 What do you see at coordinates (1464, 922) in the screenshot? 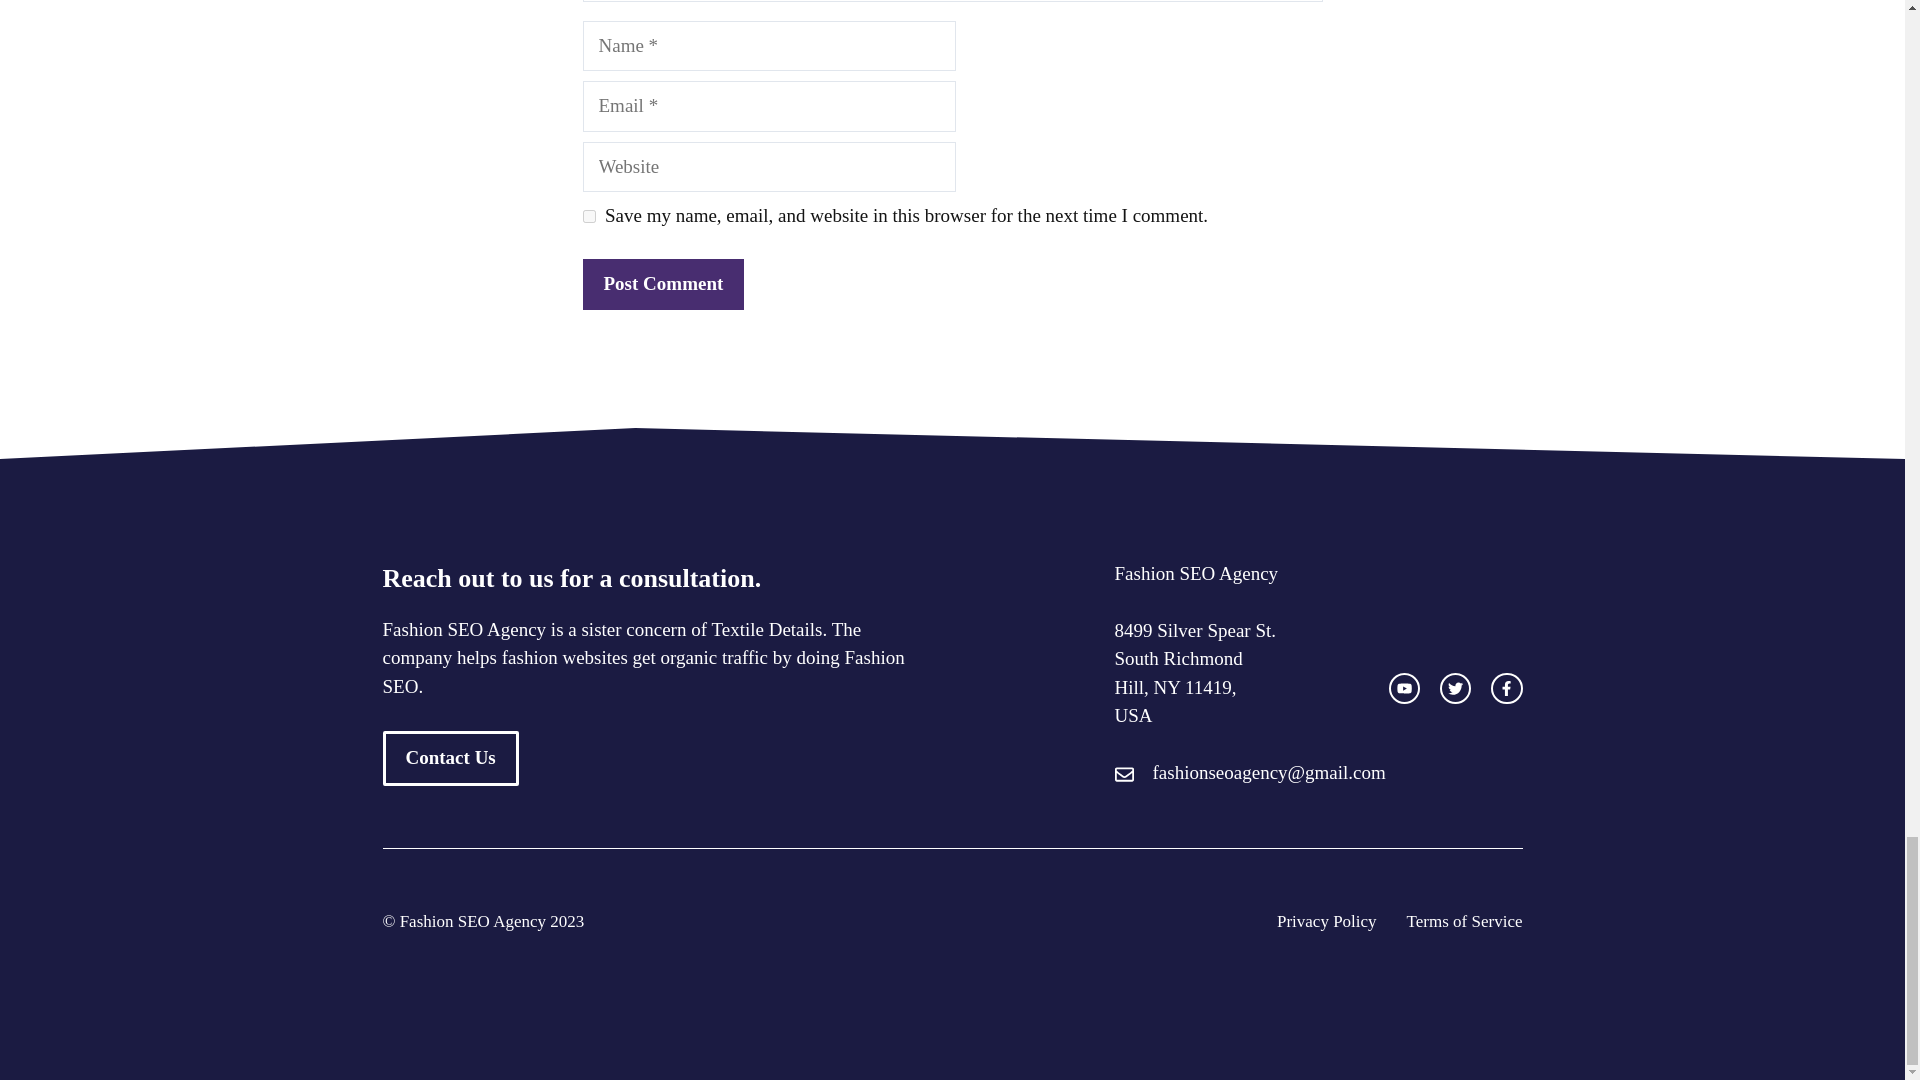
I see `Terms of Service` at bounding box center [1464, 922].